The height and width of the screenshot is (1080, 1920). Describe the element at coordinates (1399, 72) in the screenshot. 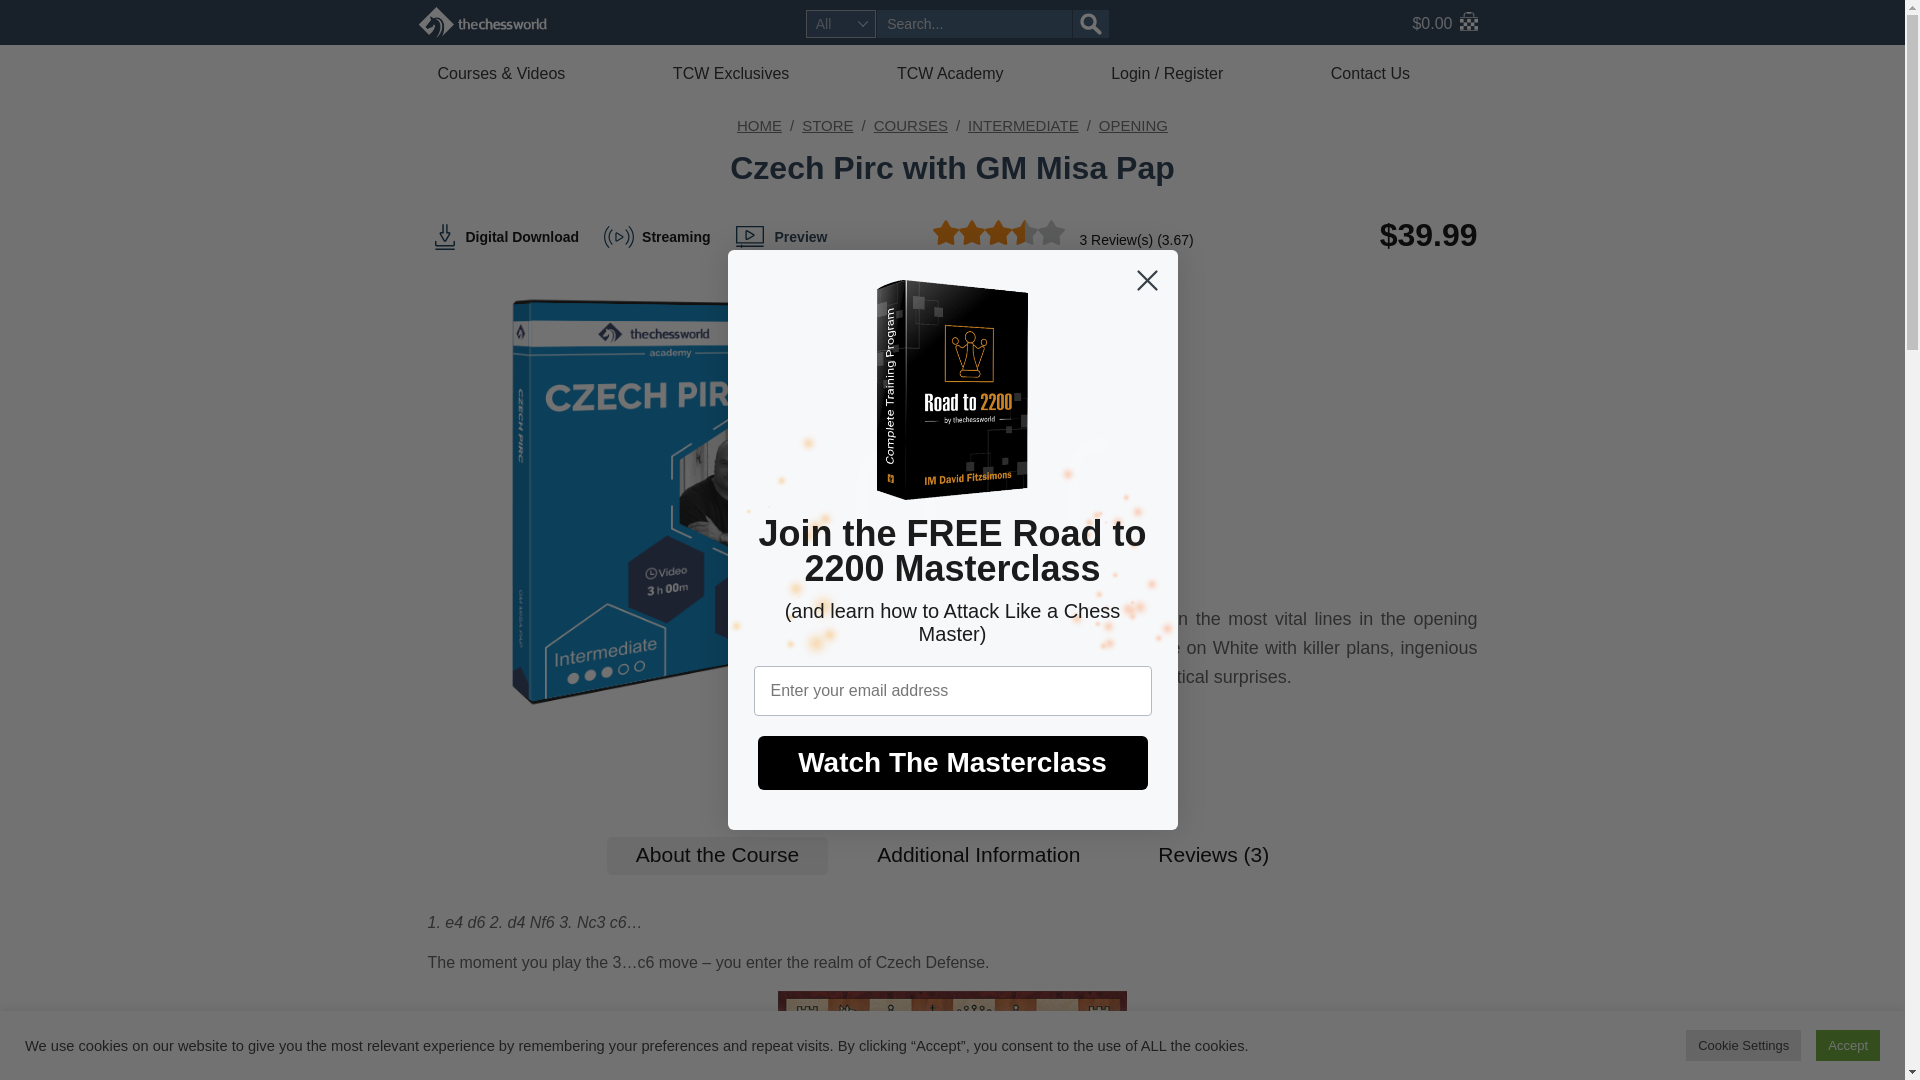

I see `Contact Us` at that location.